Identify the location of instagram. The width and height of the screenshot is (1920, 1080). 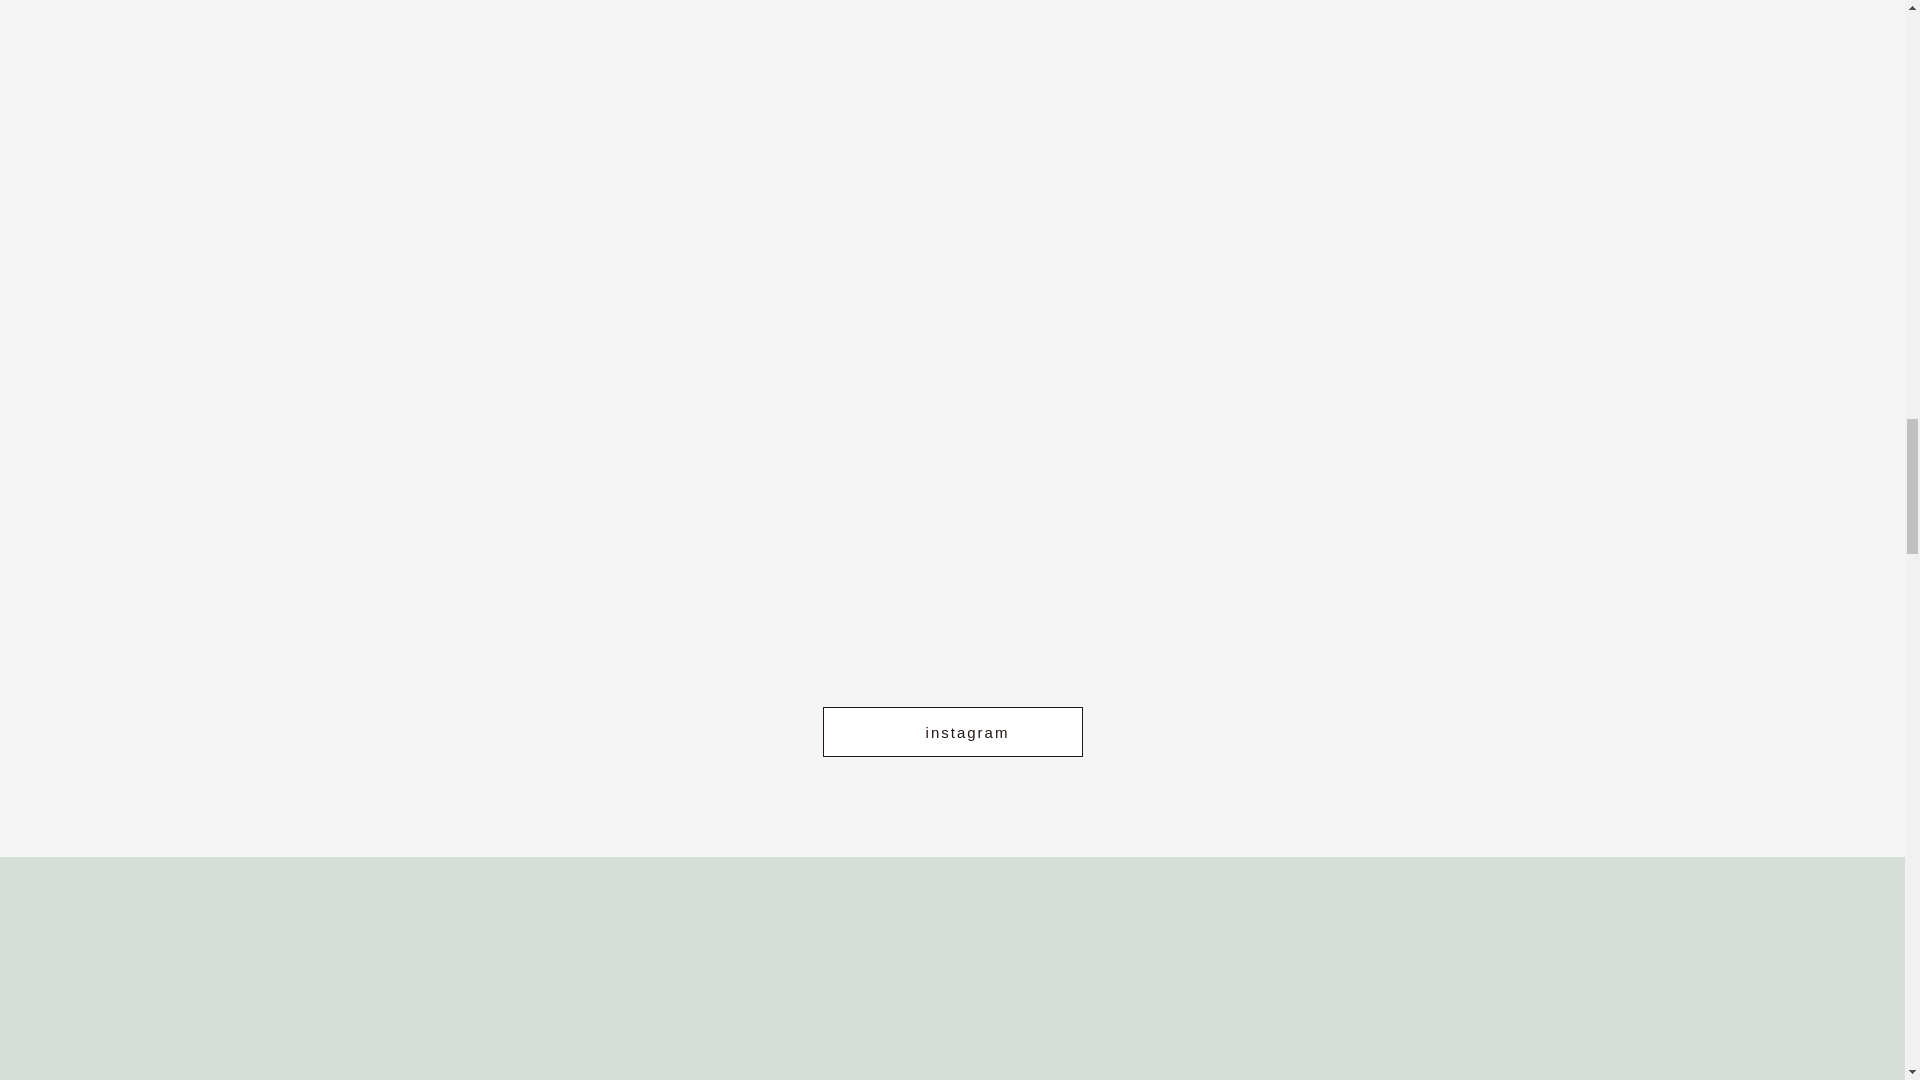
(952, 732).